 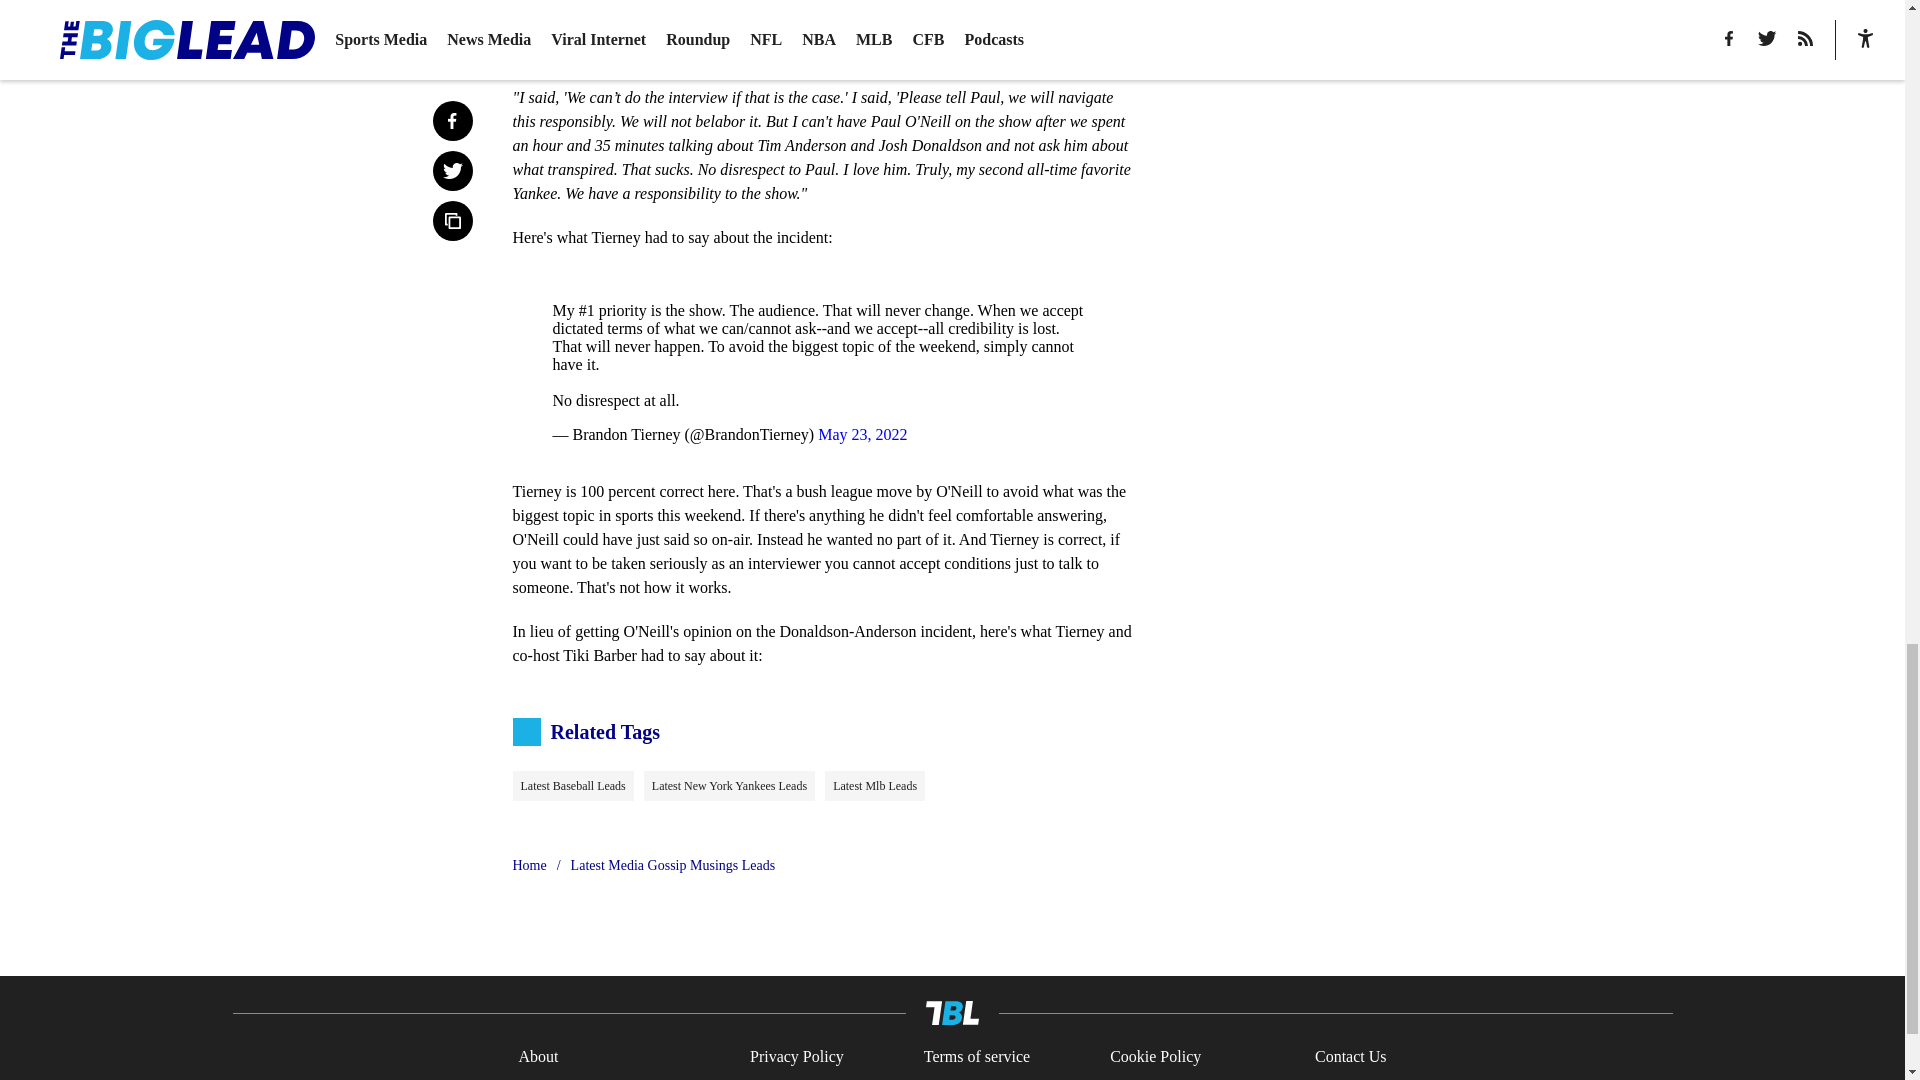 What do you see at coordinates (1350, 1057) in the screenshot?
I see `Contact Us` at bounding box center [1350, 1057].